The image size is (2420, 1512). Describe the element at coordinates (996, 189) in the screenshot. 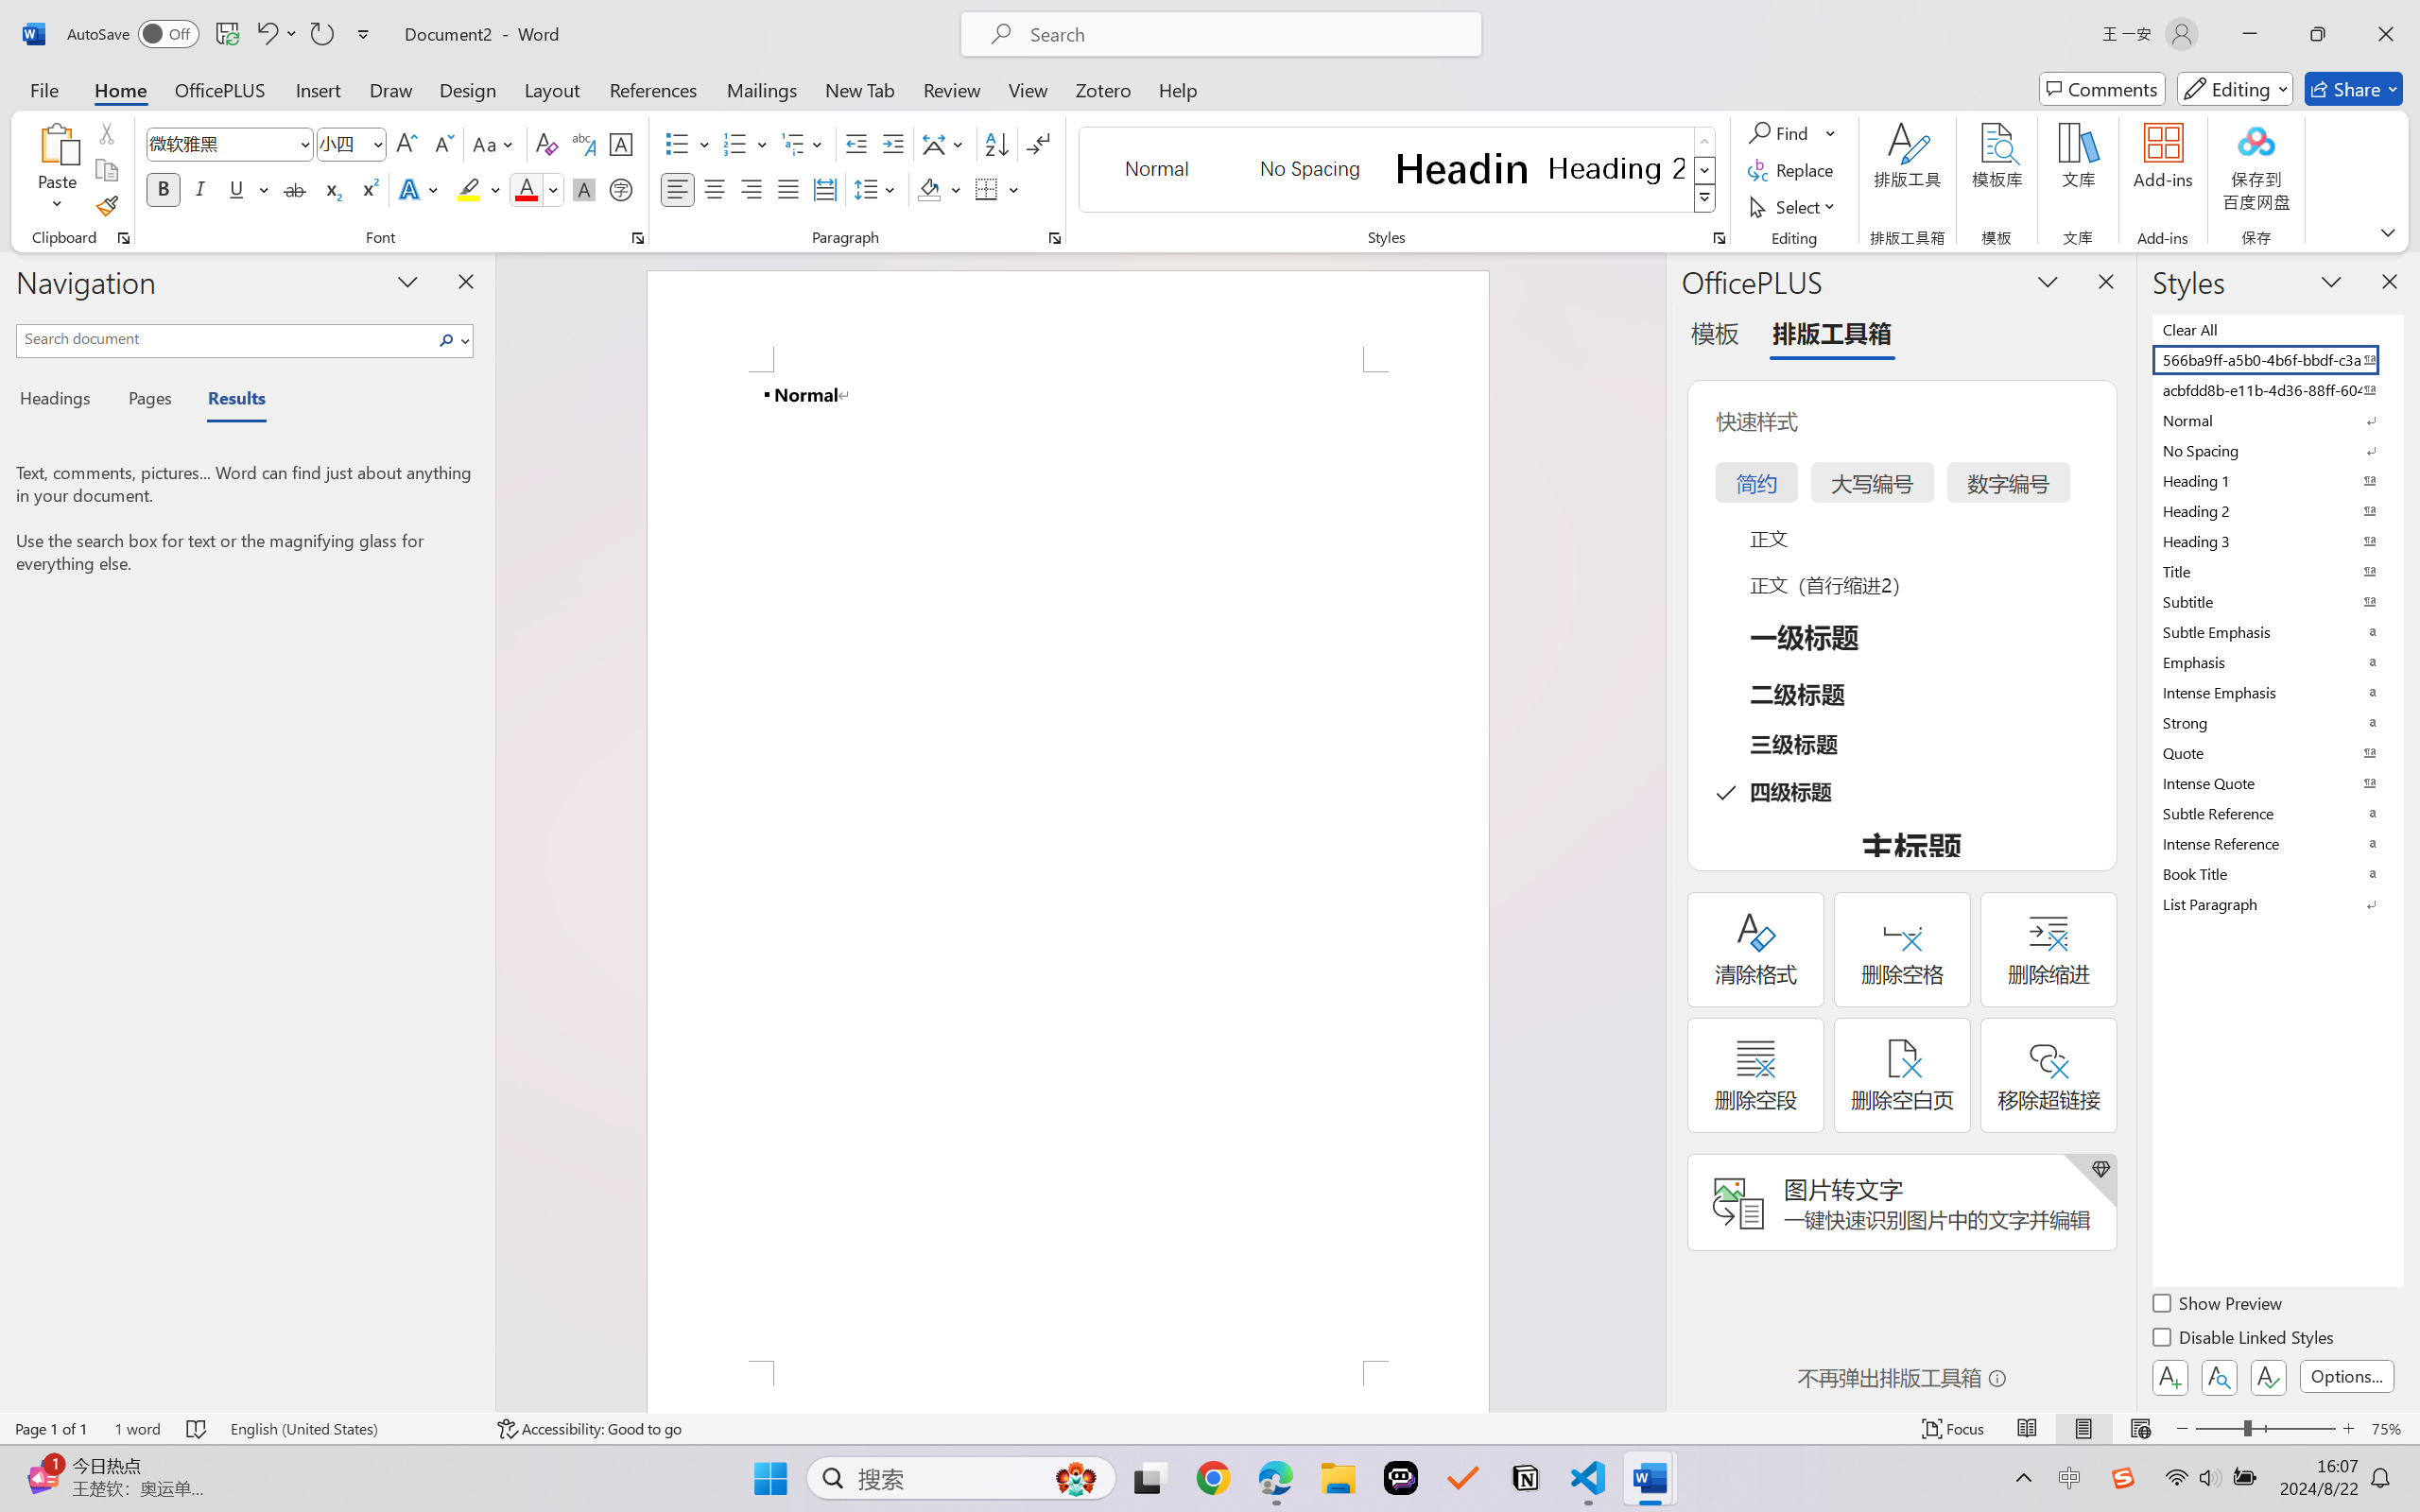

I see `Borders` at that location.